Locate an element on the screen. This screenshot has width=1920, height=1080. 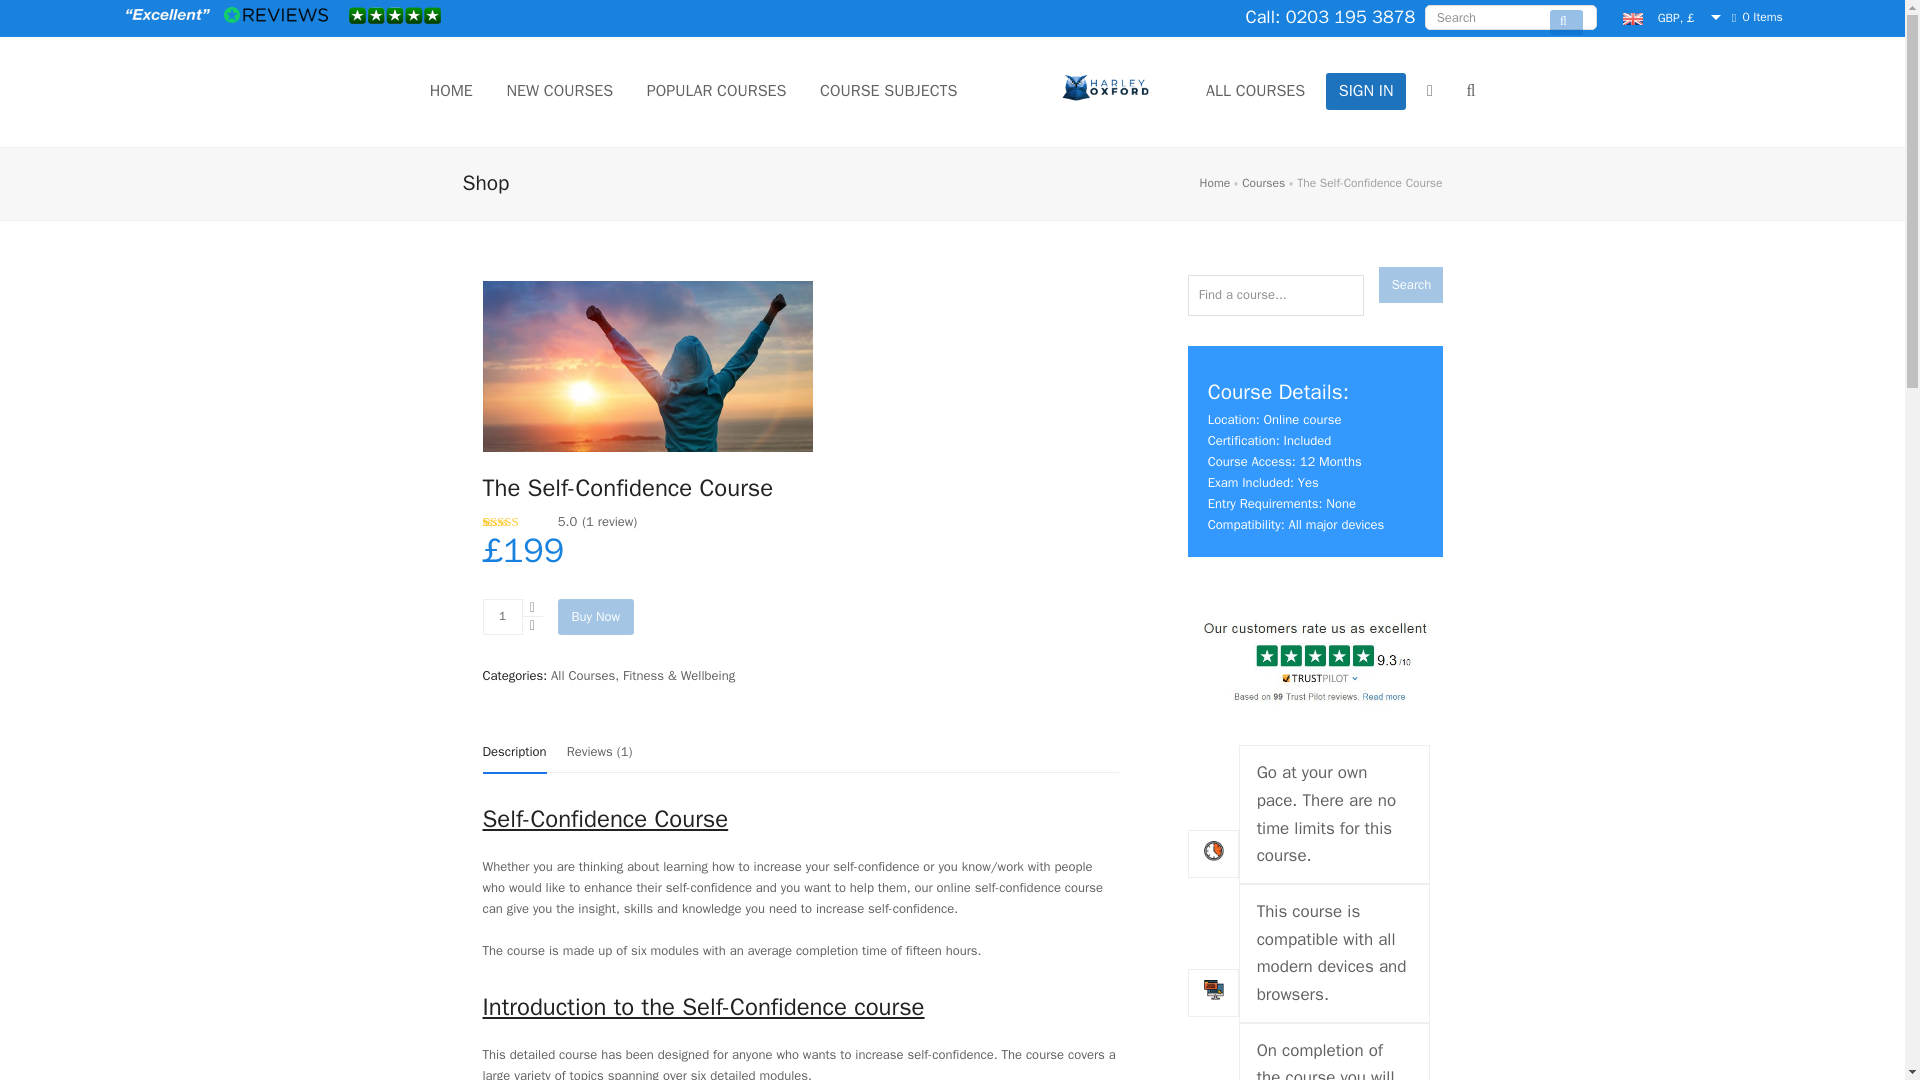
self-confidence-course.jpg is located at coordinates (646, 365).